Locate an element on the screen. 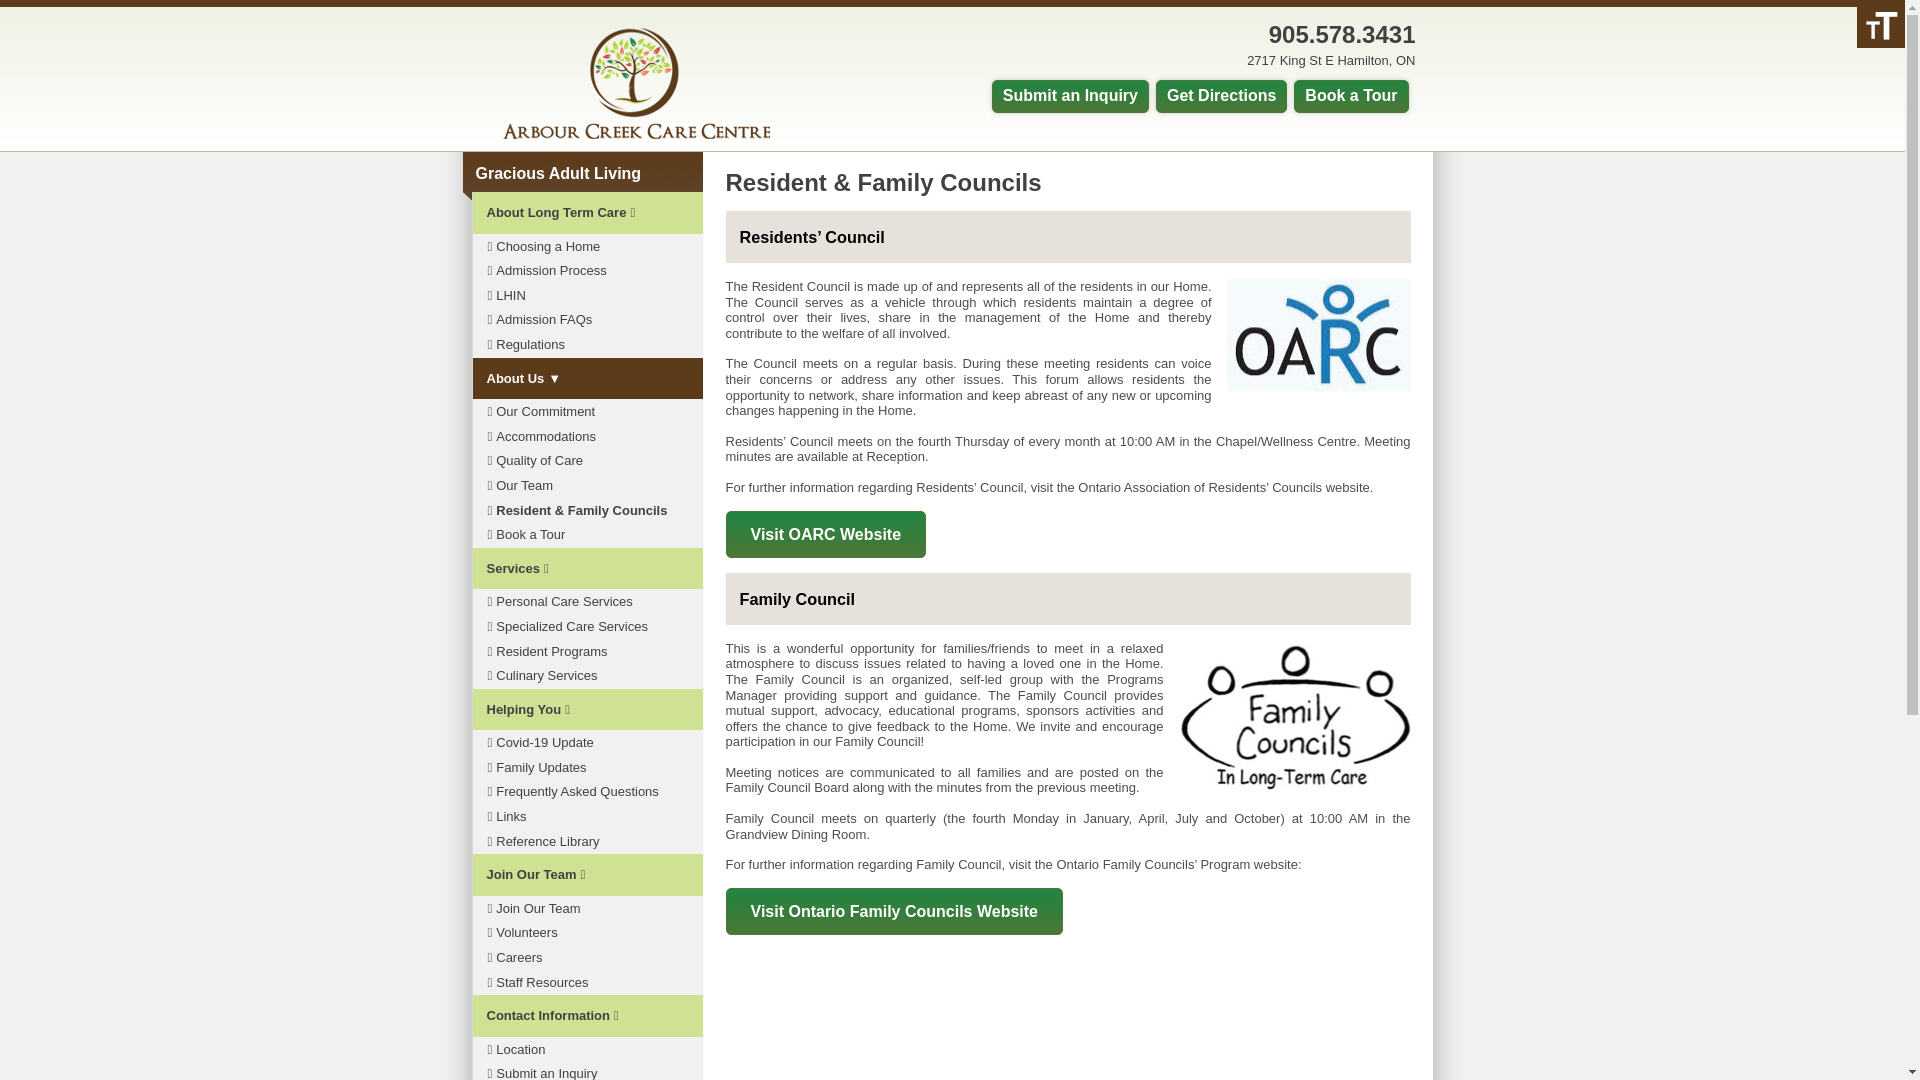  Links is located at coordinates (508, 817).